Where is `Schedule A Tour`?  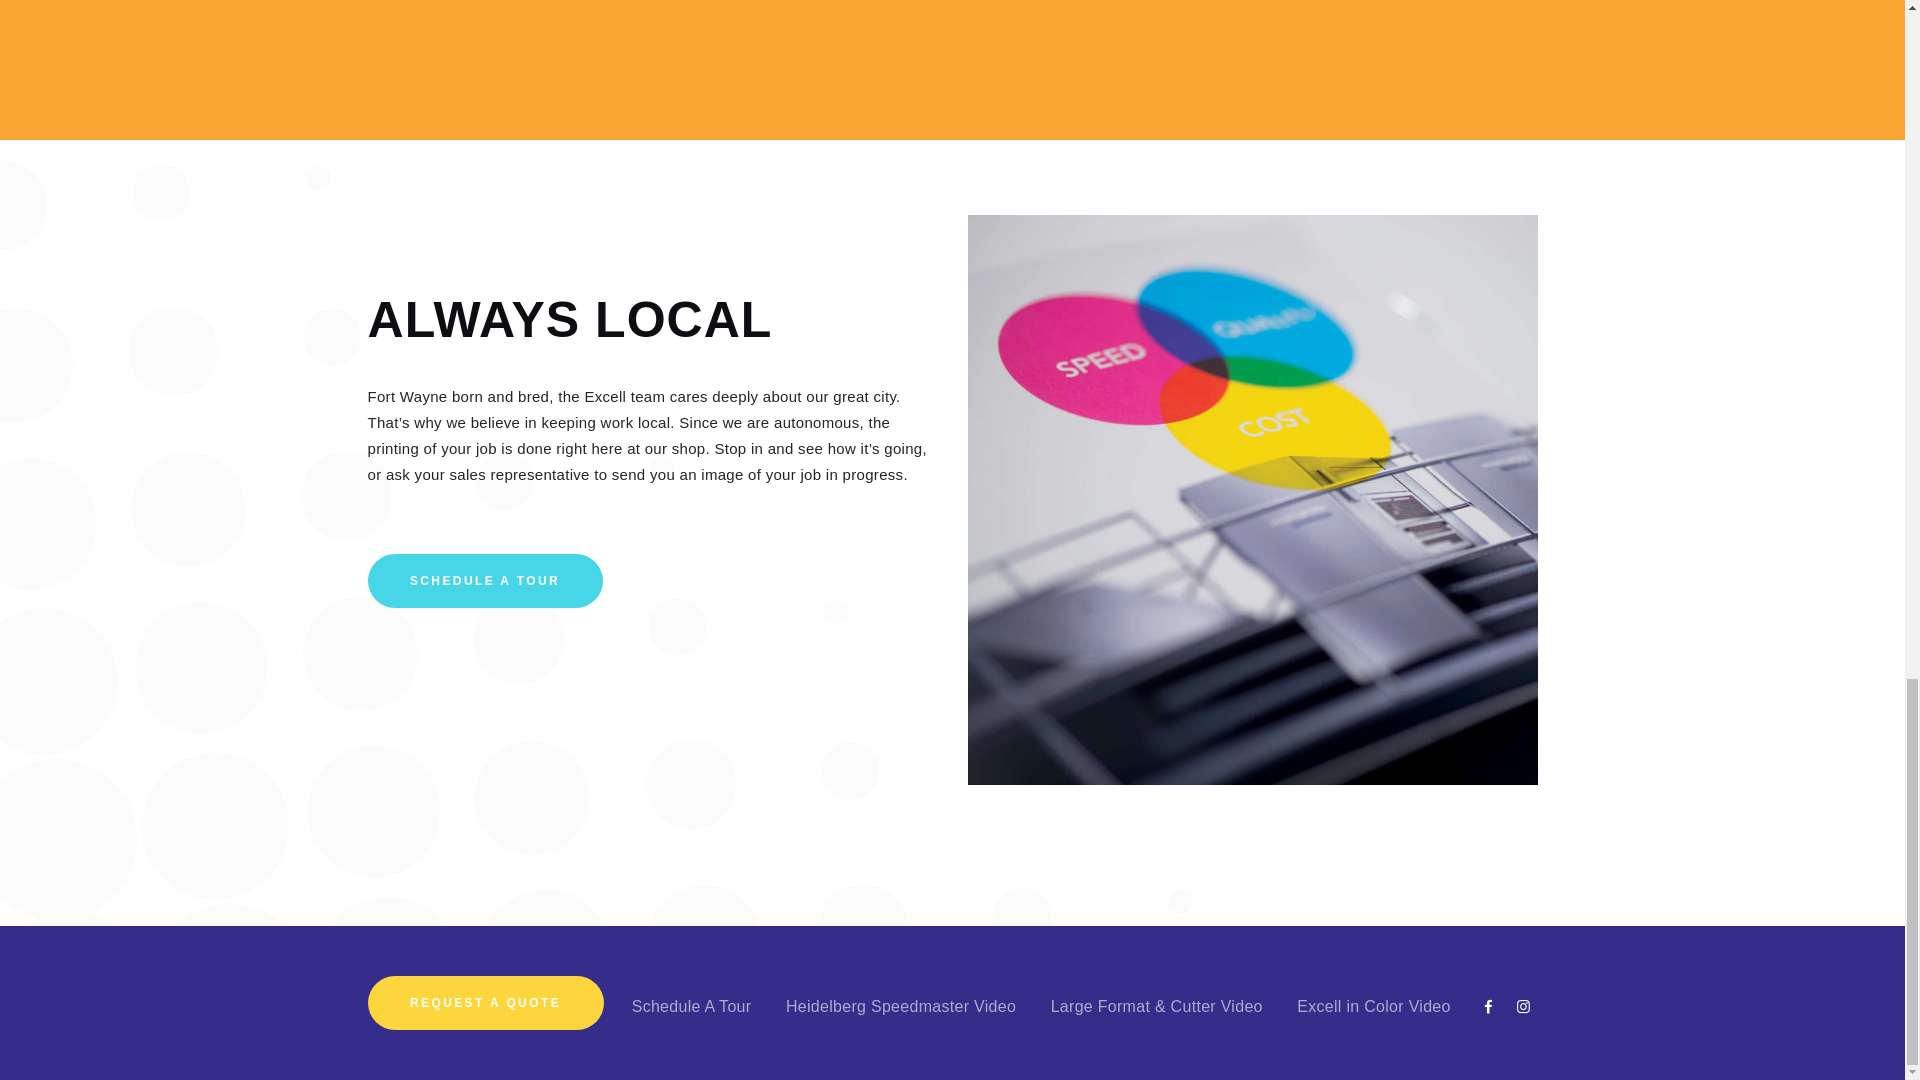
Schedule A Tour is located at coordinates (692, 1006).